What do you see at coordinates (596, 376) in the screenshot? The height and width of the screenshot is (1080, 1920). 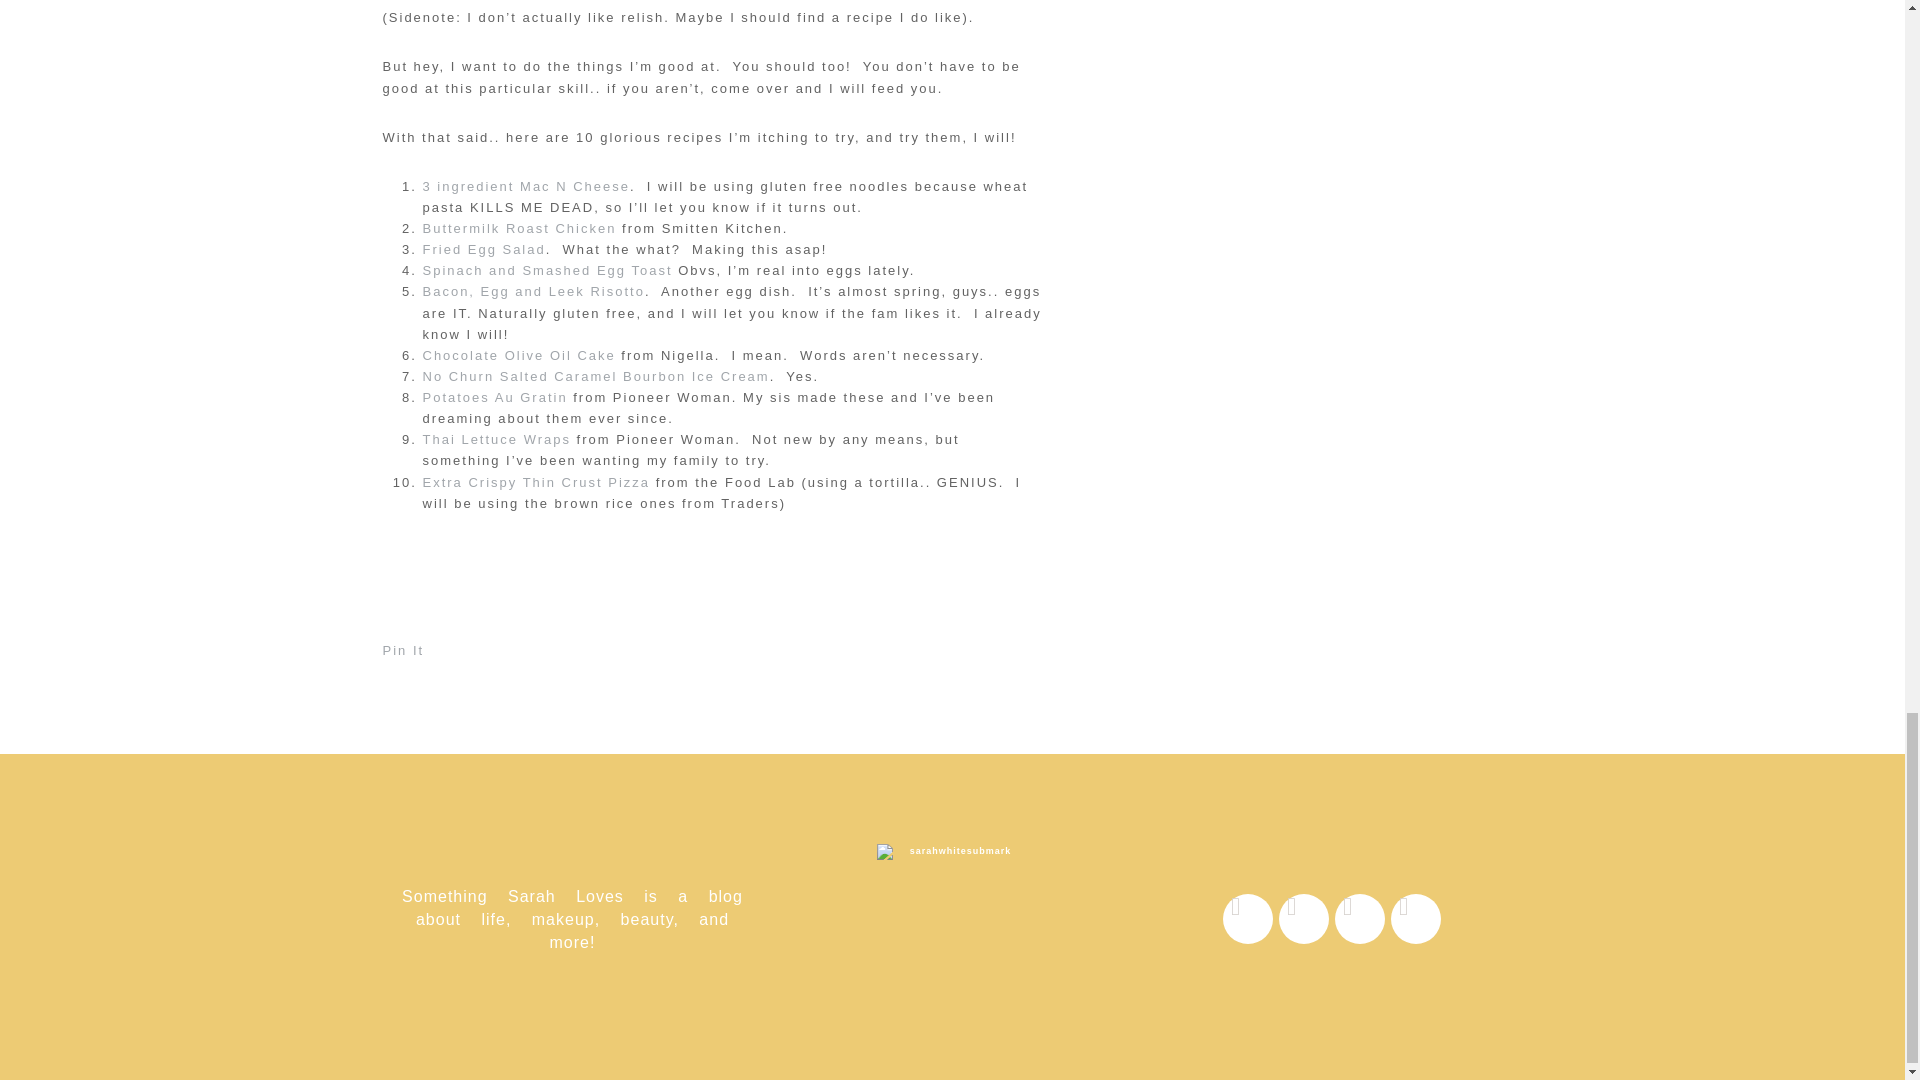 I see `No Churn Salted Caramel Bourbon Ice Cream` at bounding box center [596, 376].